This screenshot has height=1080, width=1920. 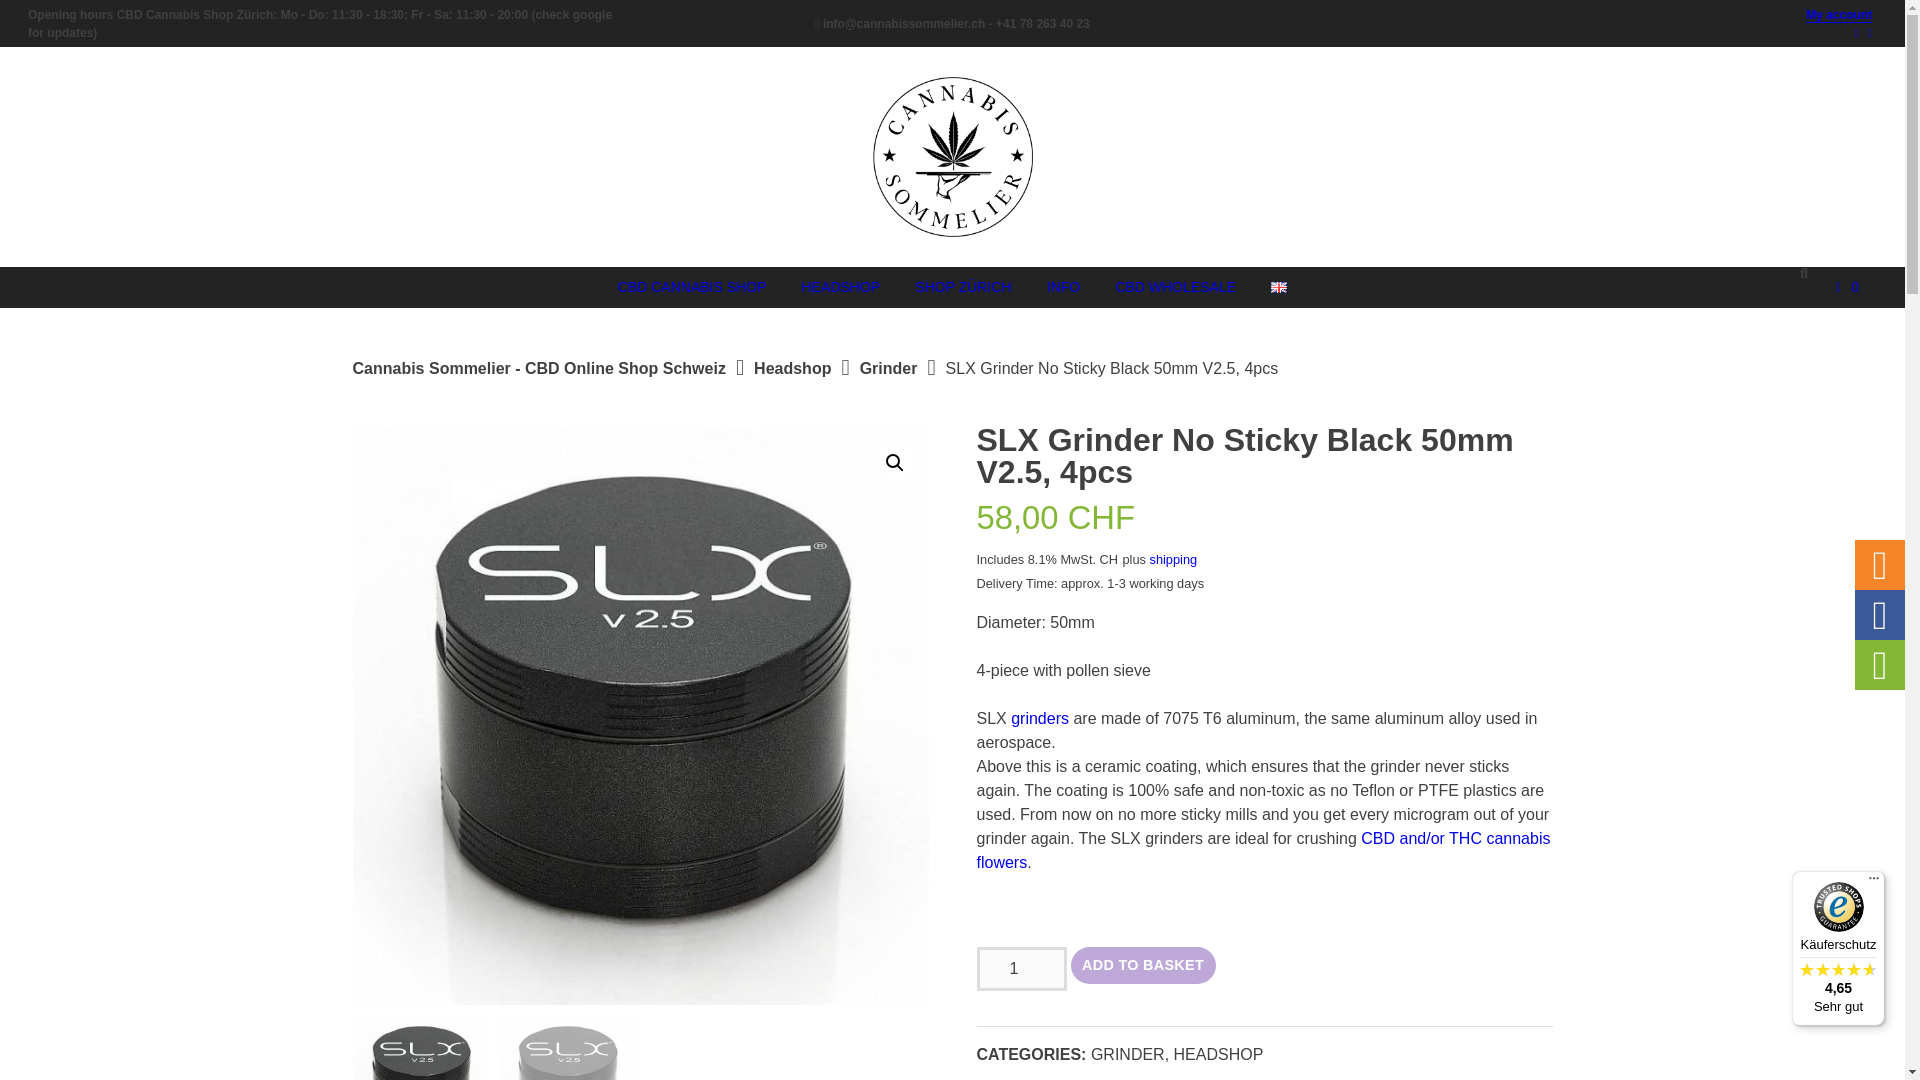 What do you see at coordinates (1839, 14) in the screenshot?
I see `My account` at bounding box center [1839, 14].